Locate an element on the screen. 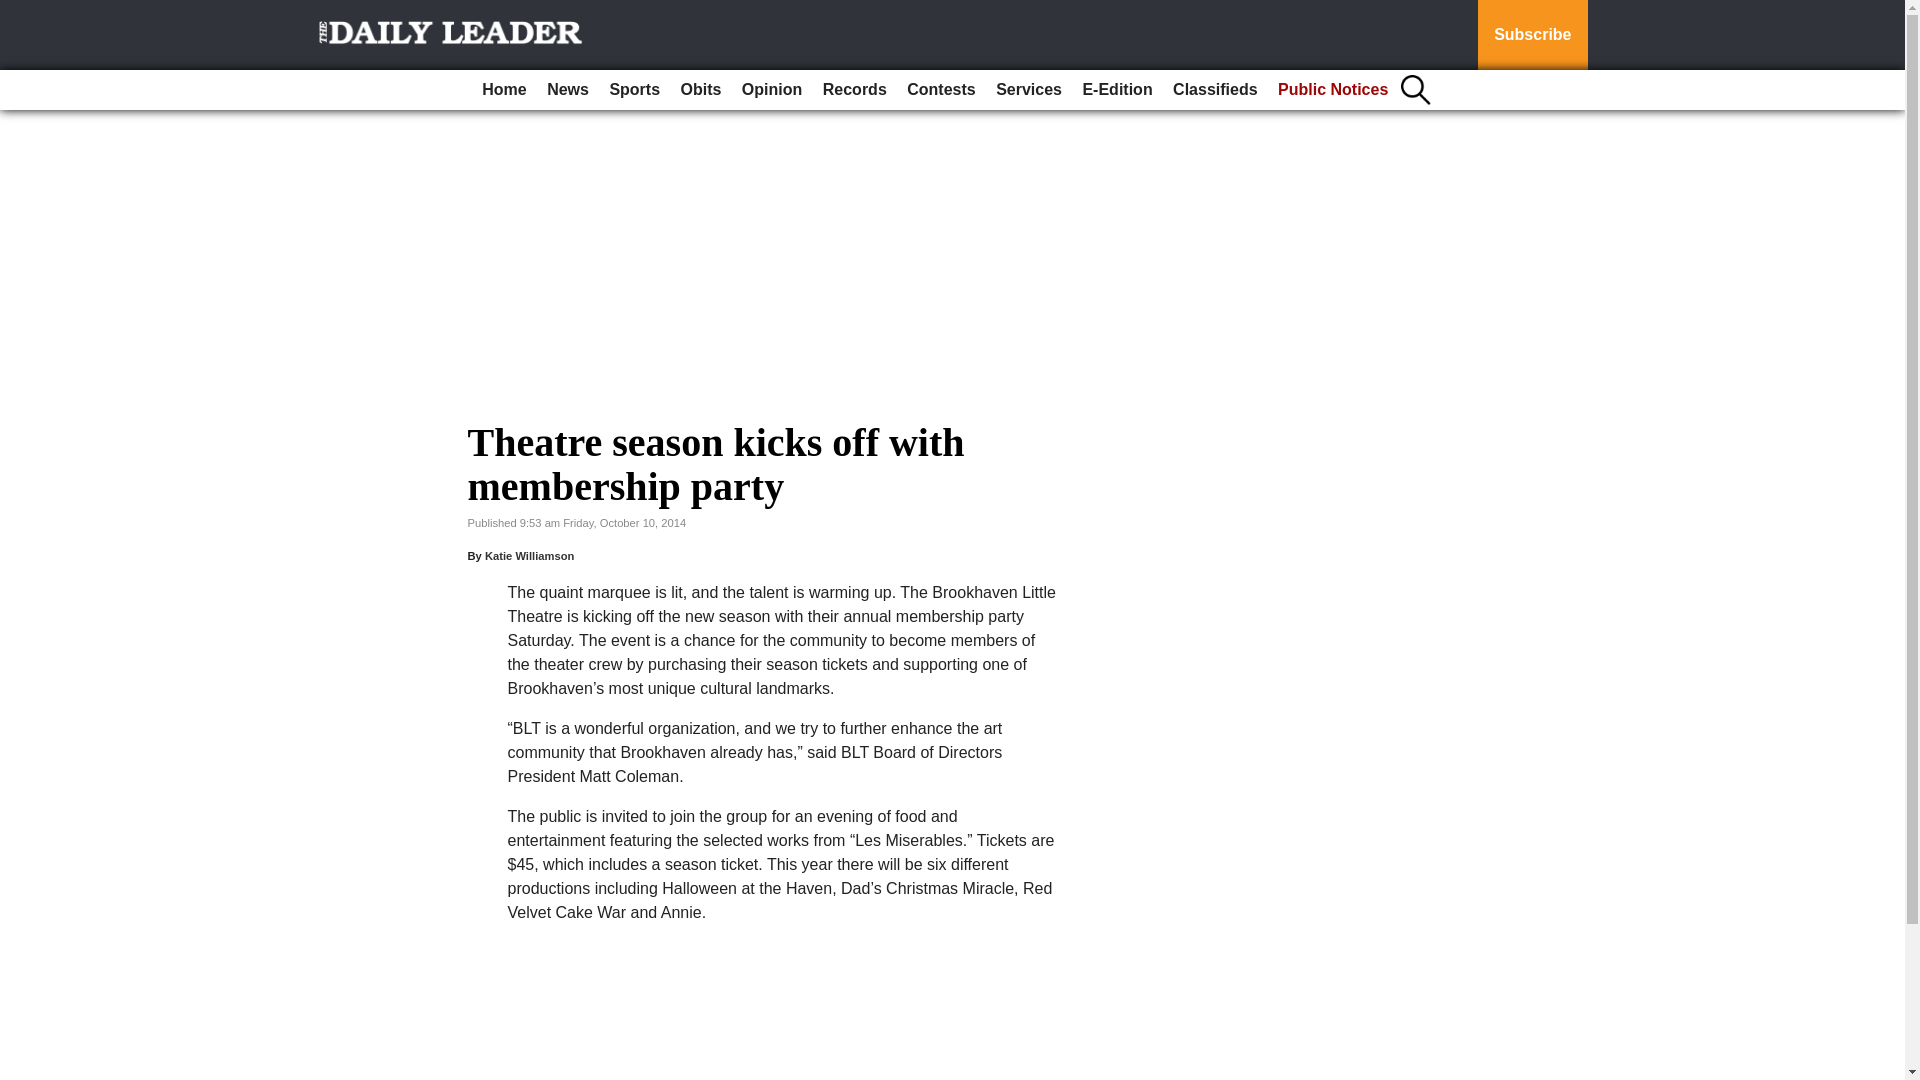 The width and height of the screenshot is (1920, 1080). Services is located at coordinates (1028, 90).